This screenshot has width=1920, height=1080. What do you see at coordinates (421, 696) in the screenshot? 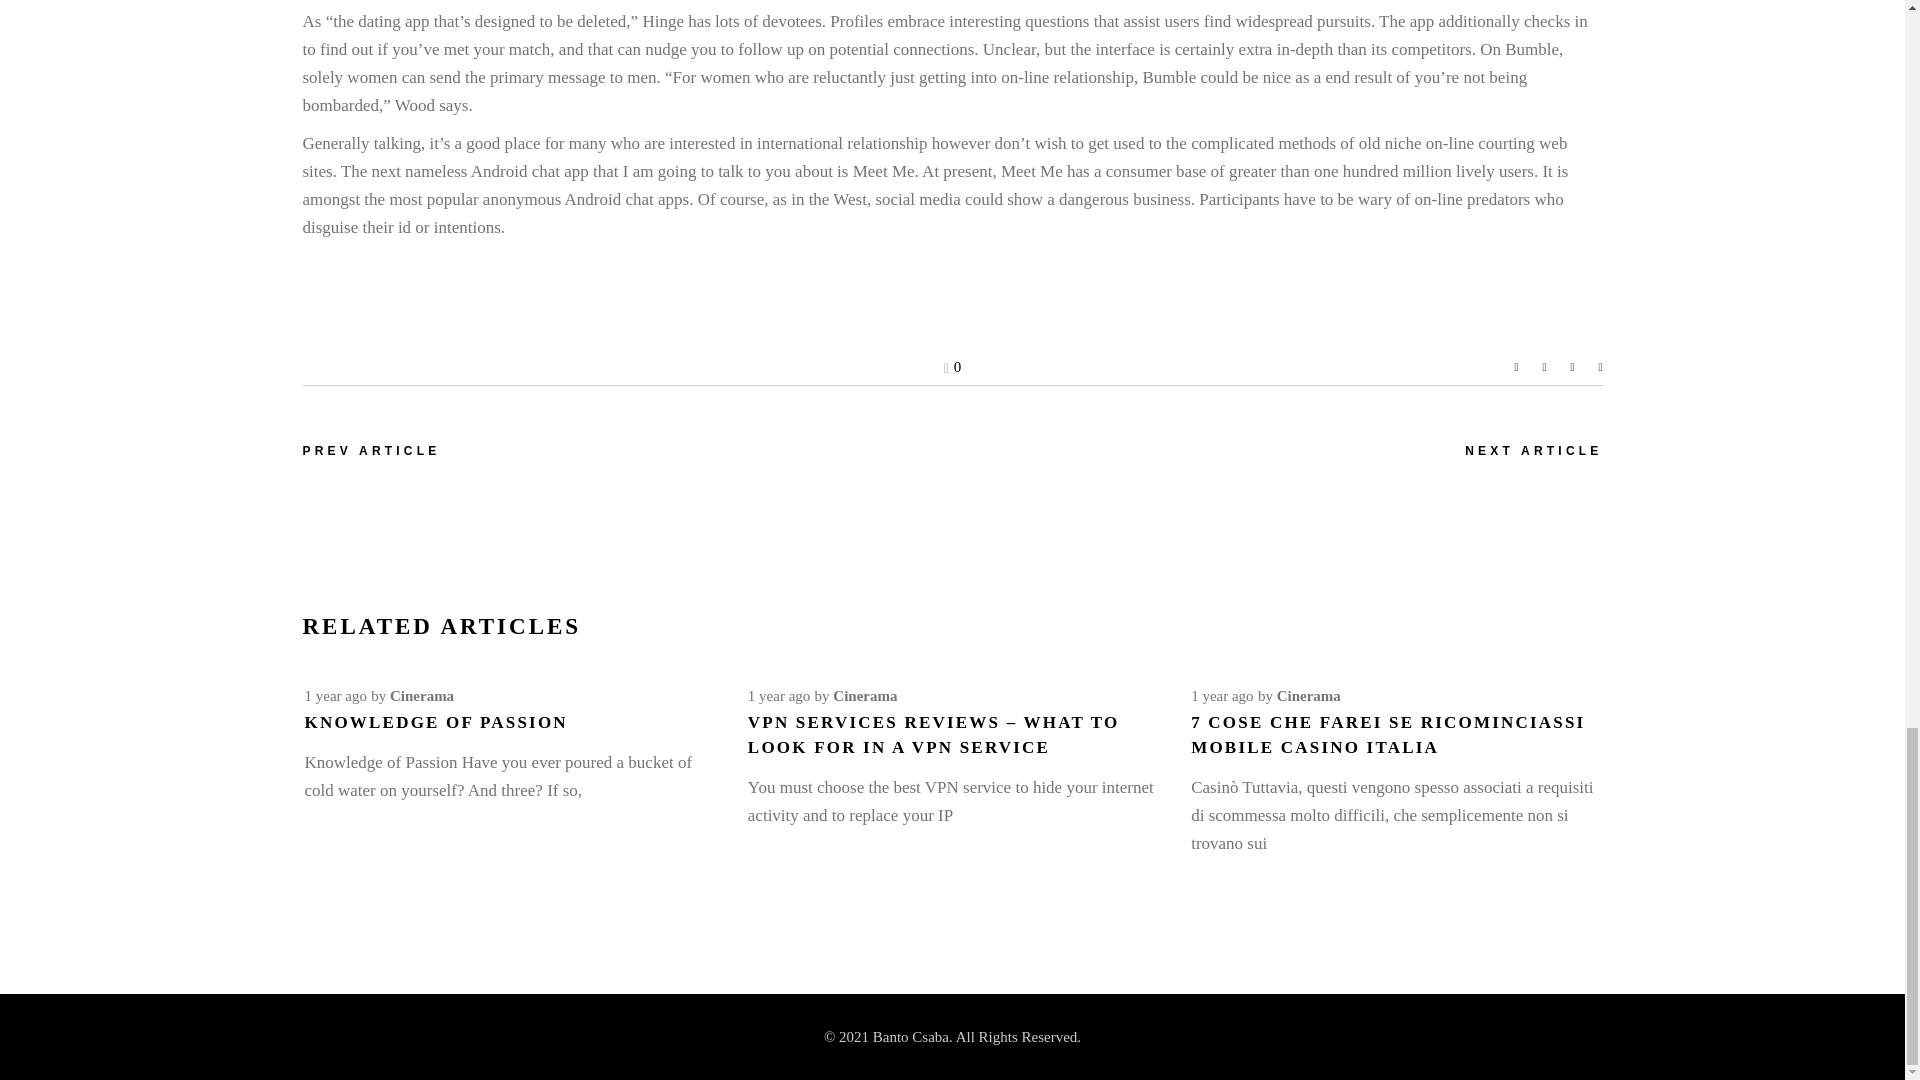
I see `Cinerama` at bounding box center [421, 696].